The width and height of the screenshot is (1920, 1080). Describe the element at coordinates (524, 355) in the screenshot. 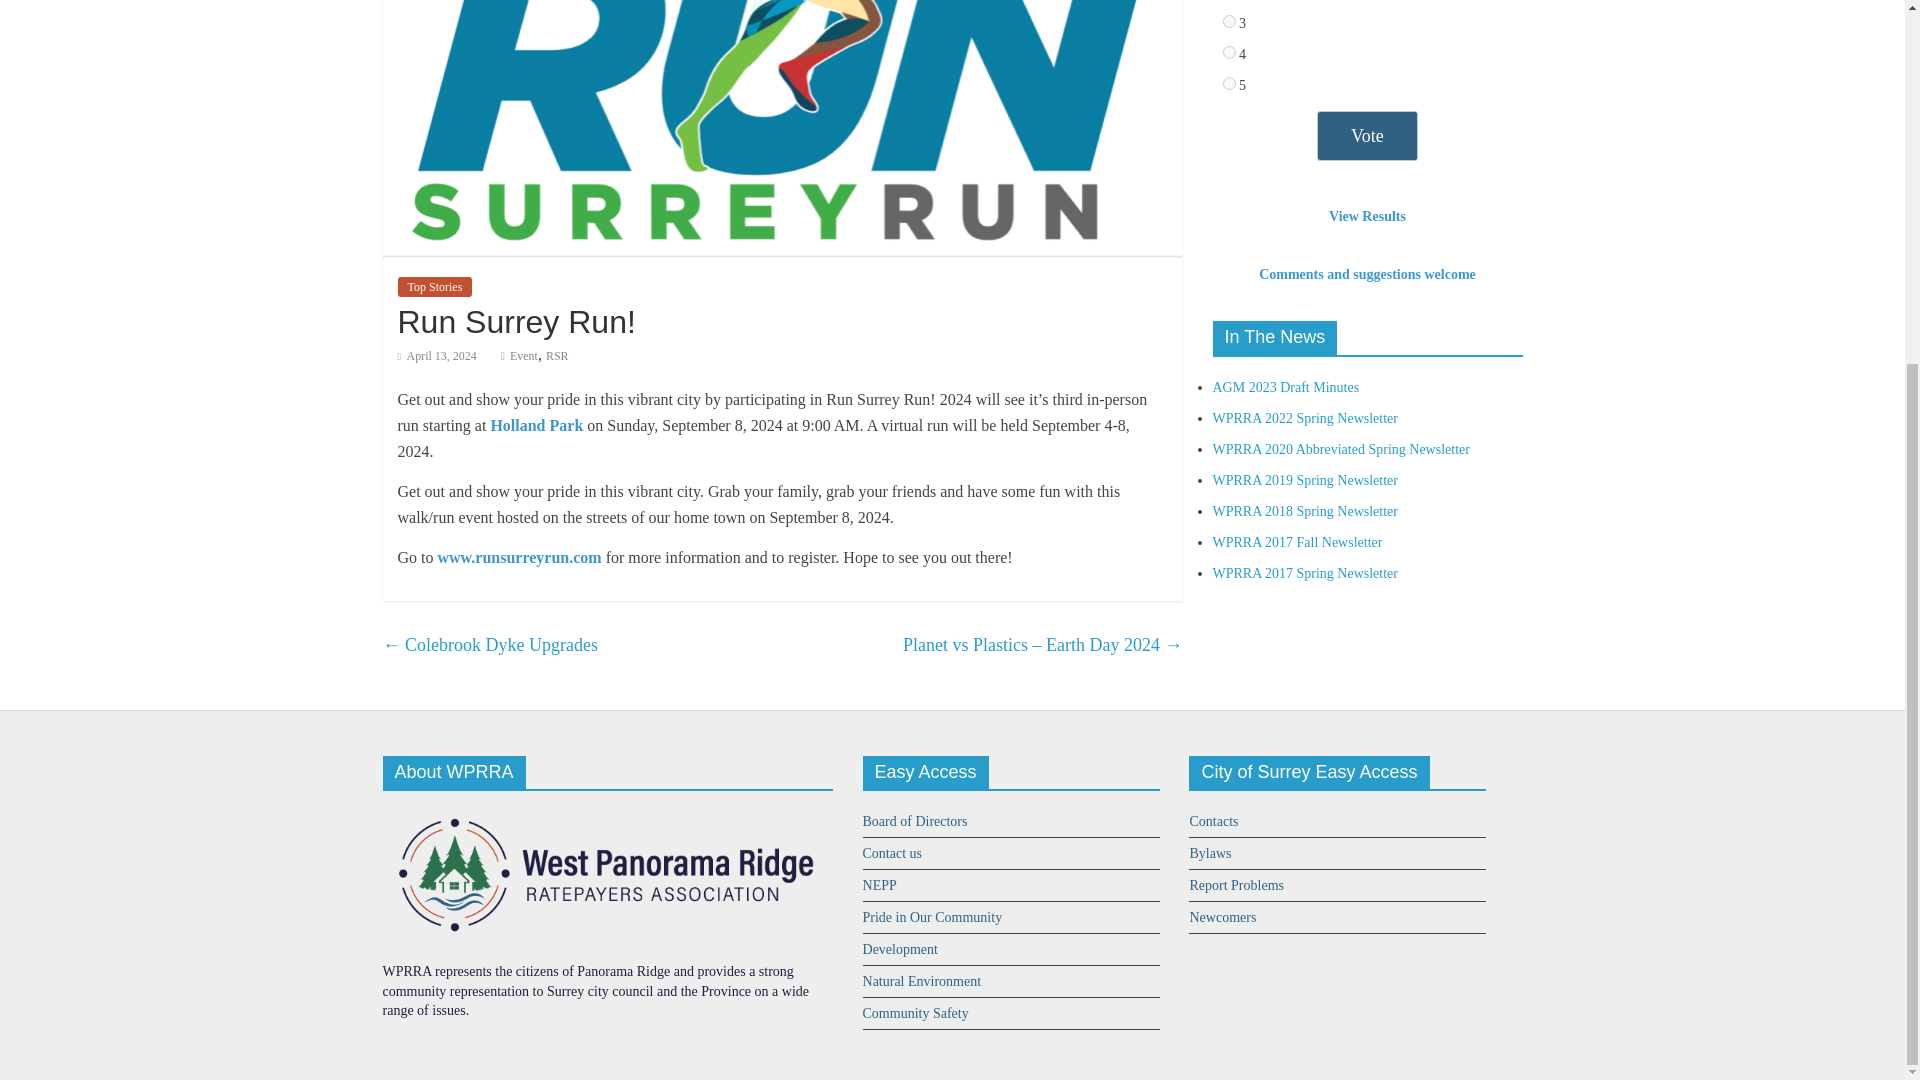

I see `Event` at that location.